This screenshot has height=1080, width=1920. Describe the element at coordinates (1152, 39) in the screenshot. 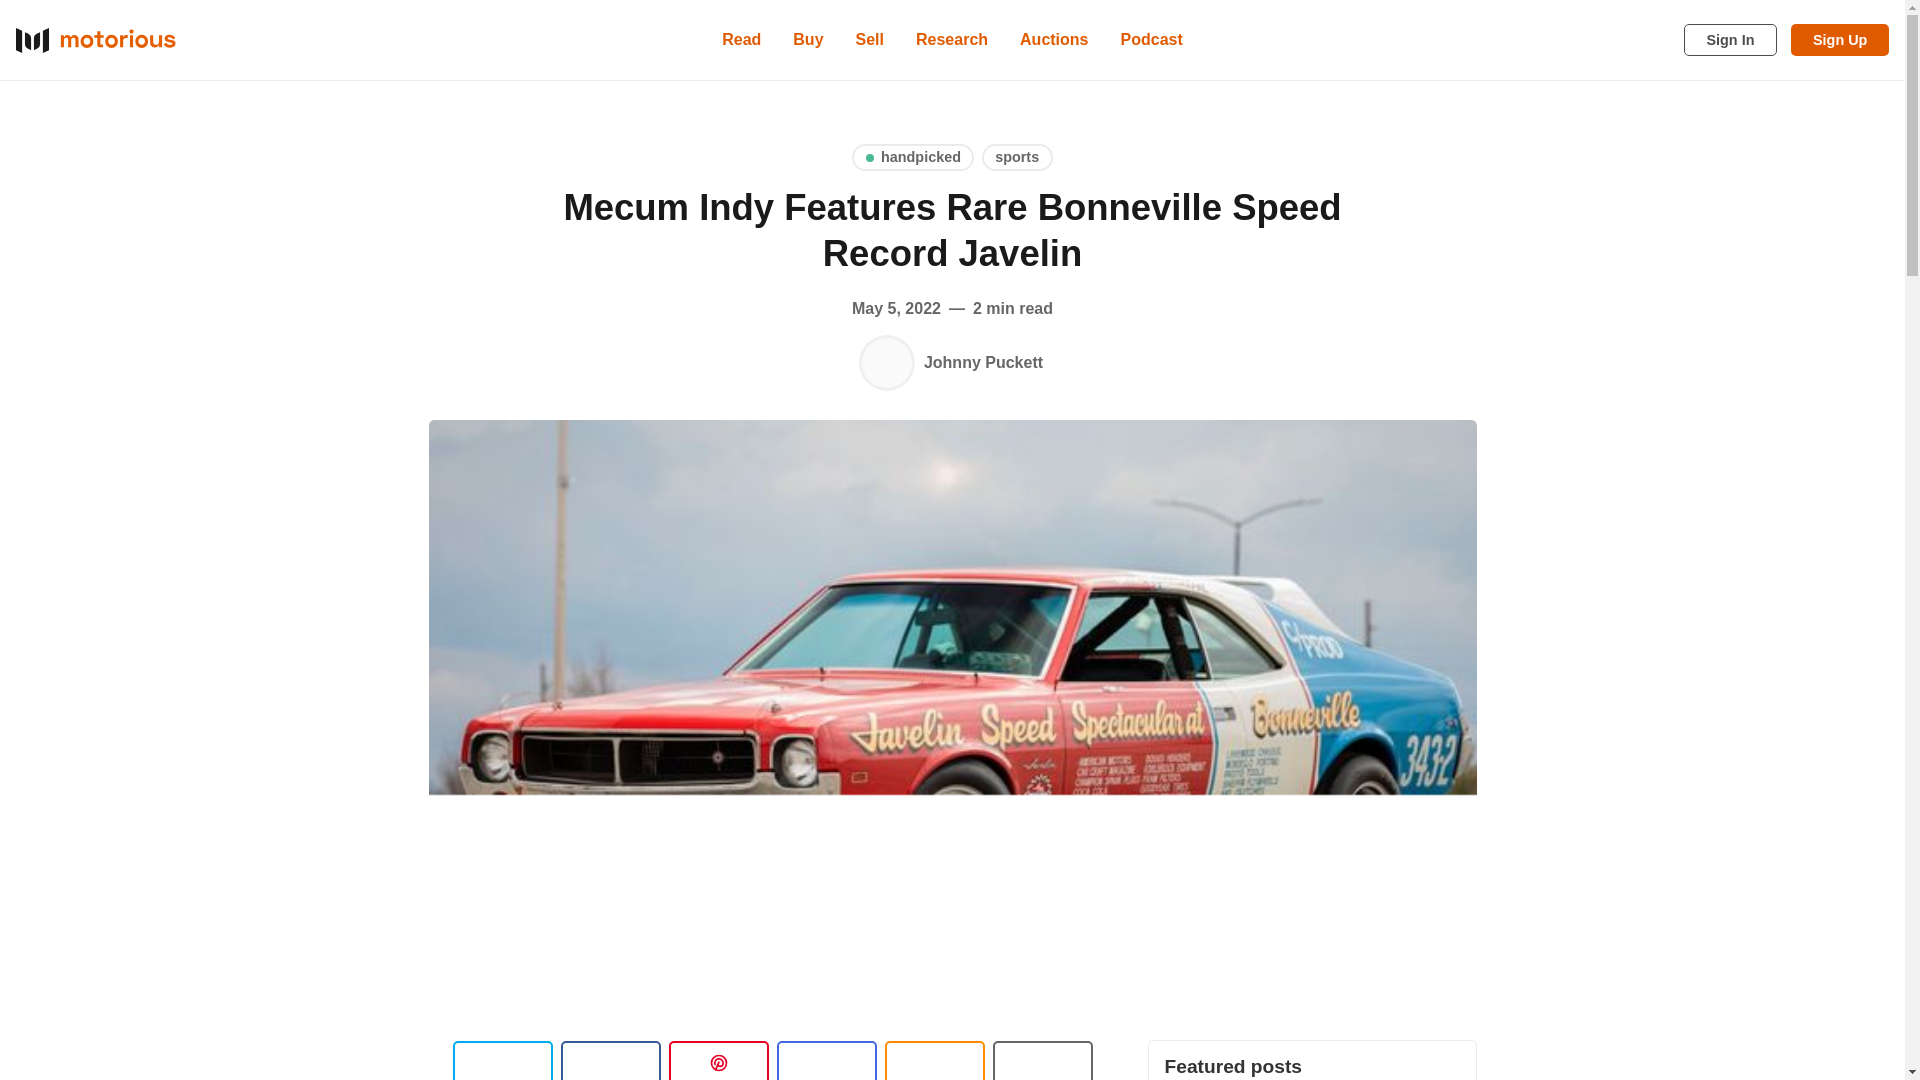

I see `Podcast` at that location.